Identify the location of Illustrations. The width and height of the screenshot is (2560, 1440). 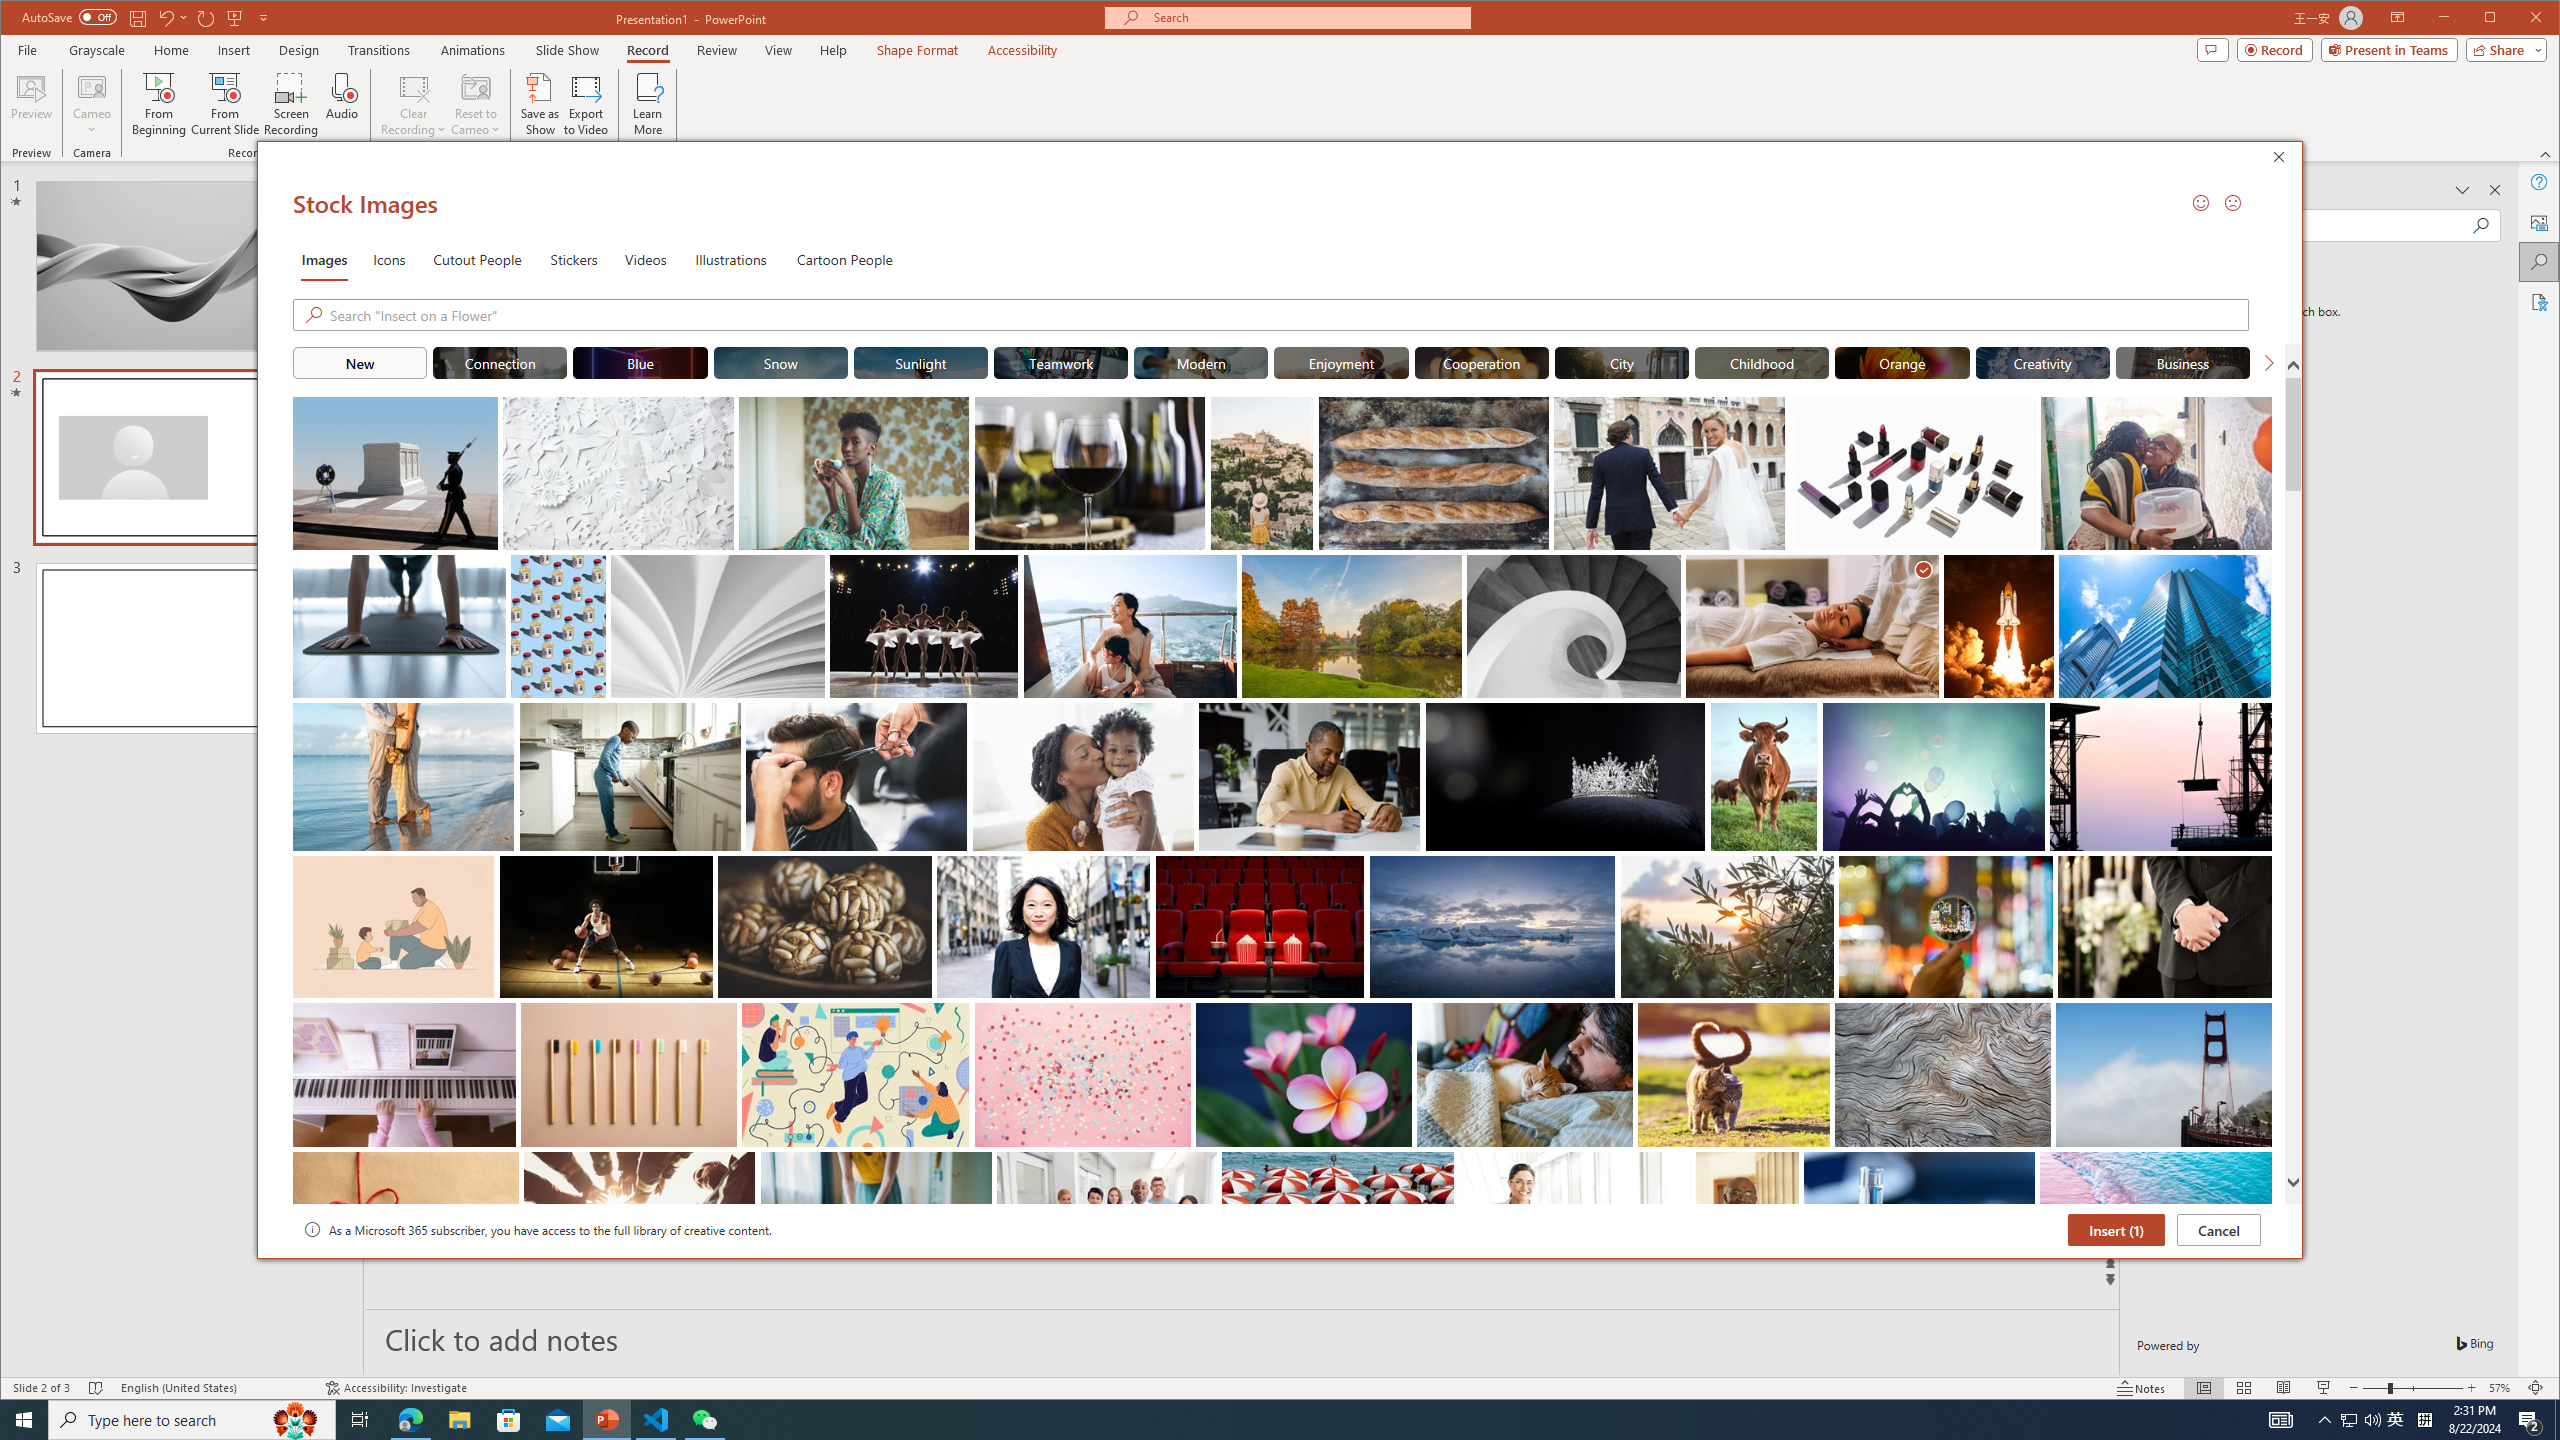
(730, 258).